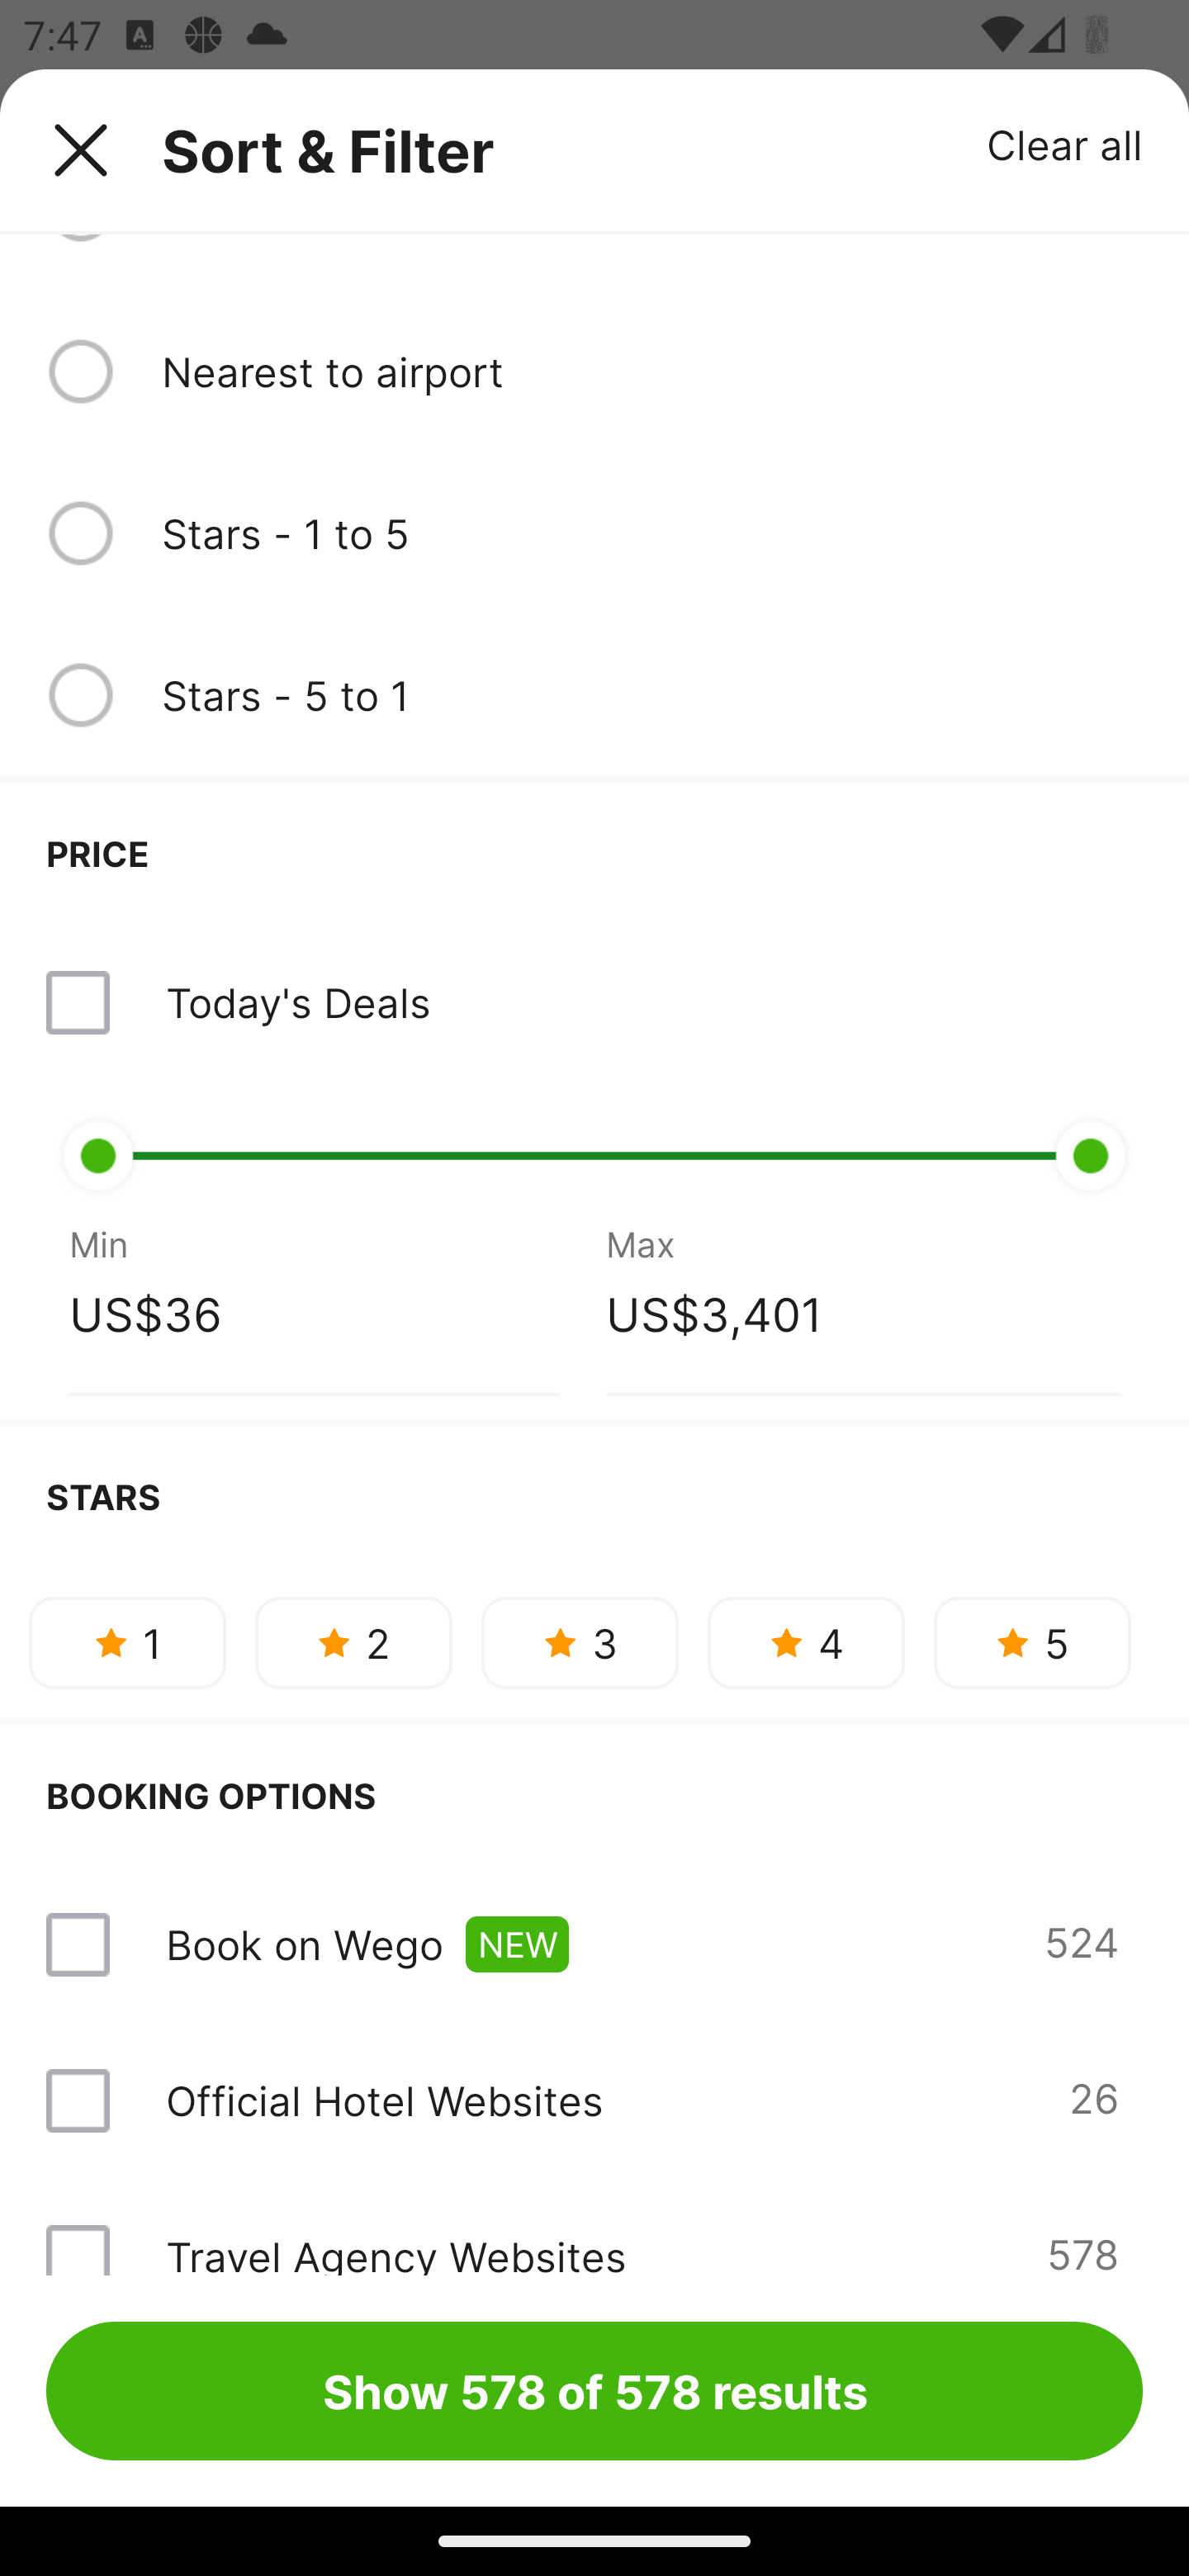 The height and width of the screenshot is (2576, 1189). Describe the element at coordinates (580, 1643) in the screenshot. I see `3` at that location.